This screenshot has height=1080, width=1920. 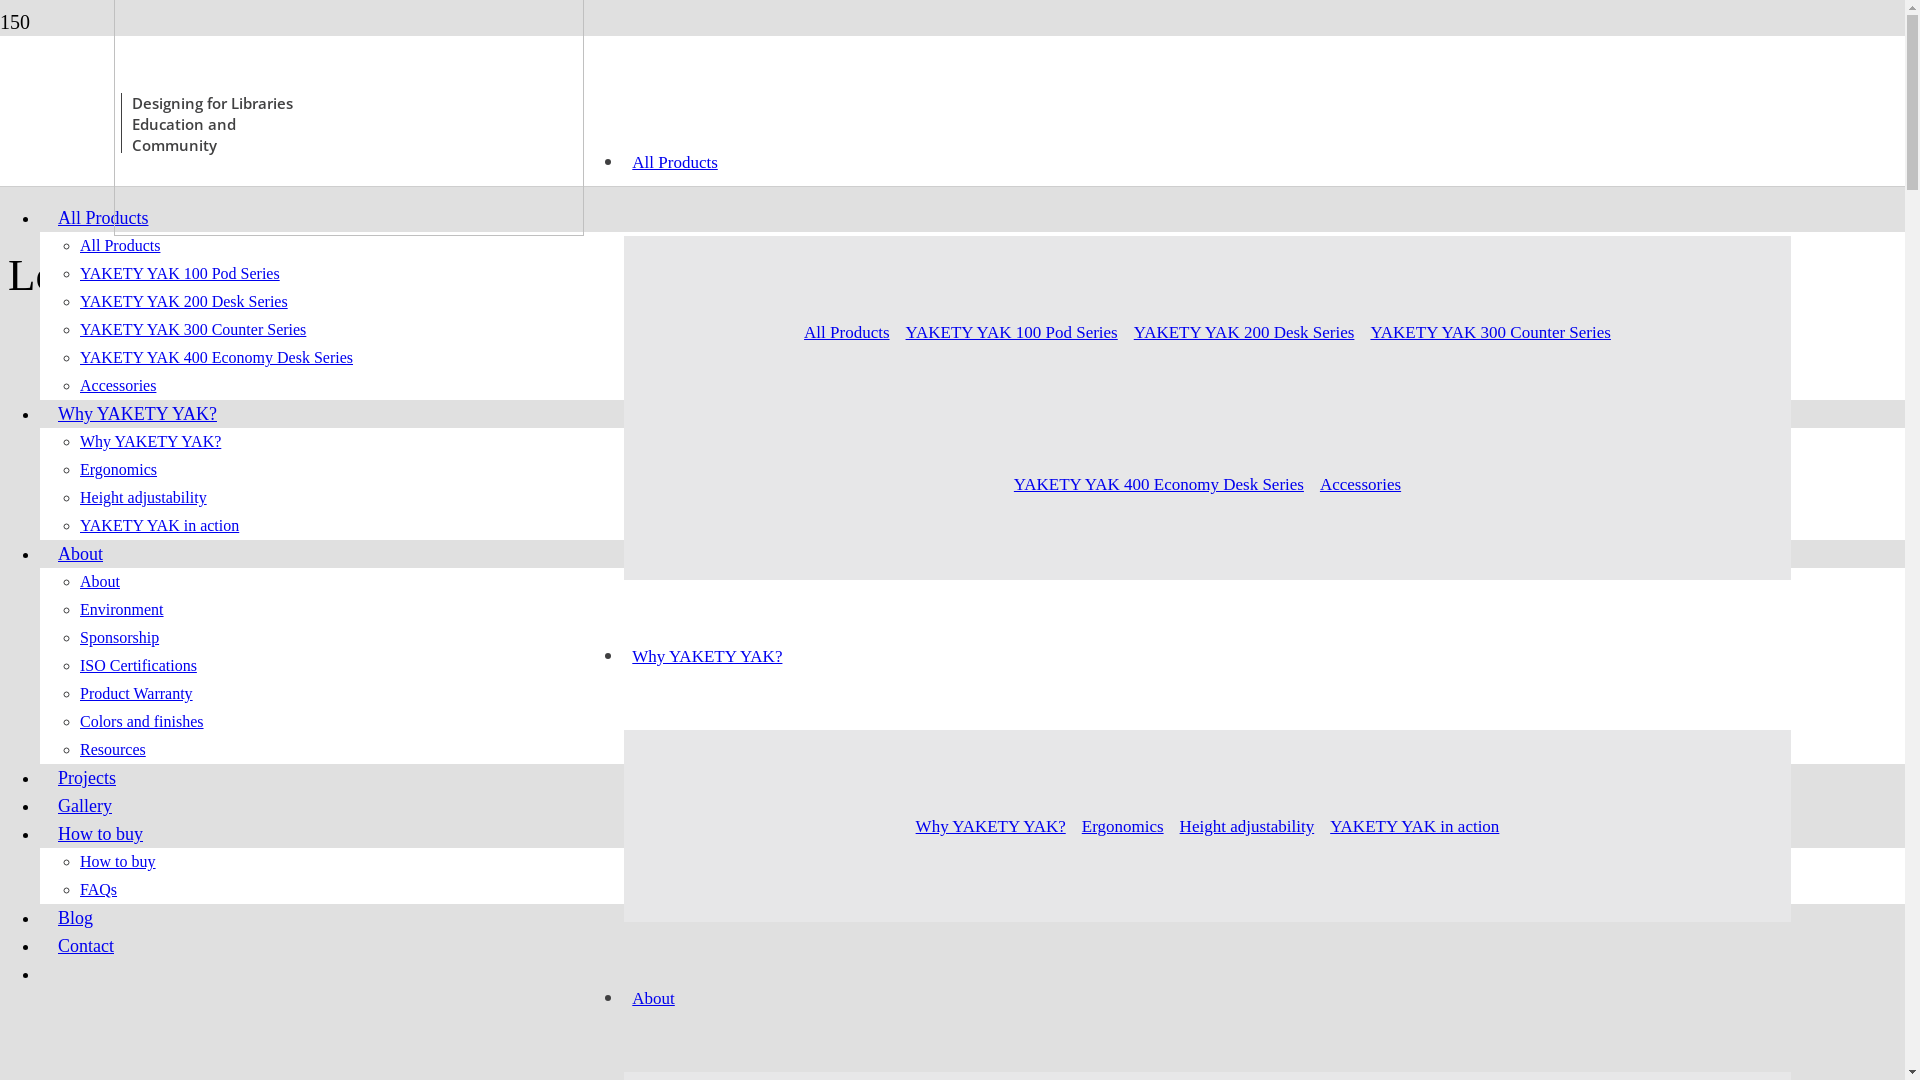 What do you see at coordinates (144, 498) in the screenshot?
I see `Height adjustability` at bounding box center [144, 498].